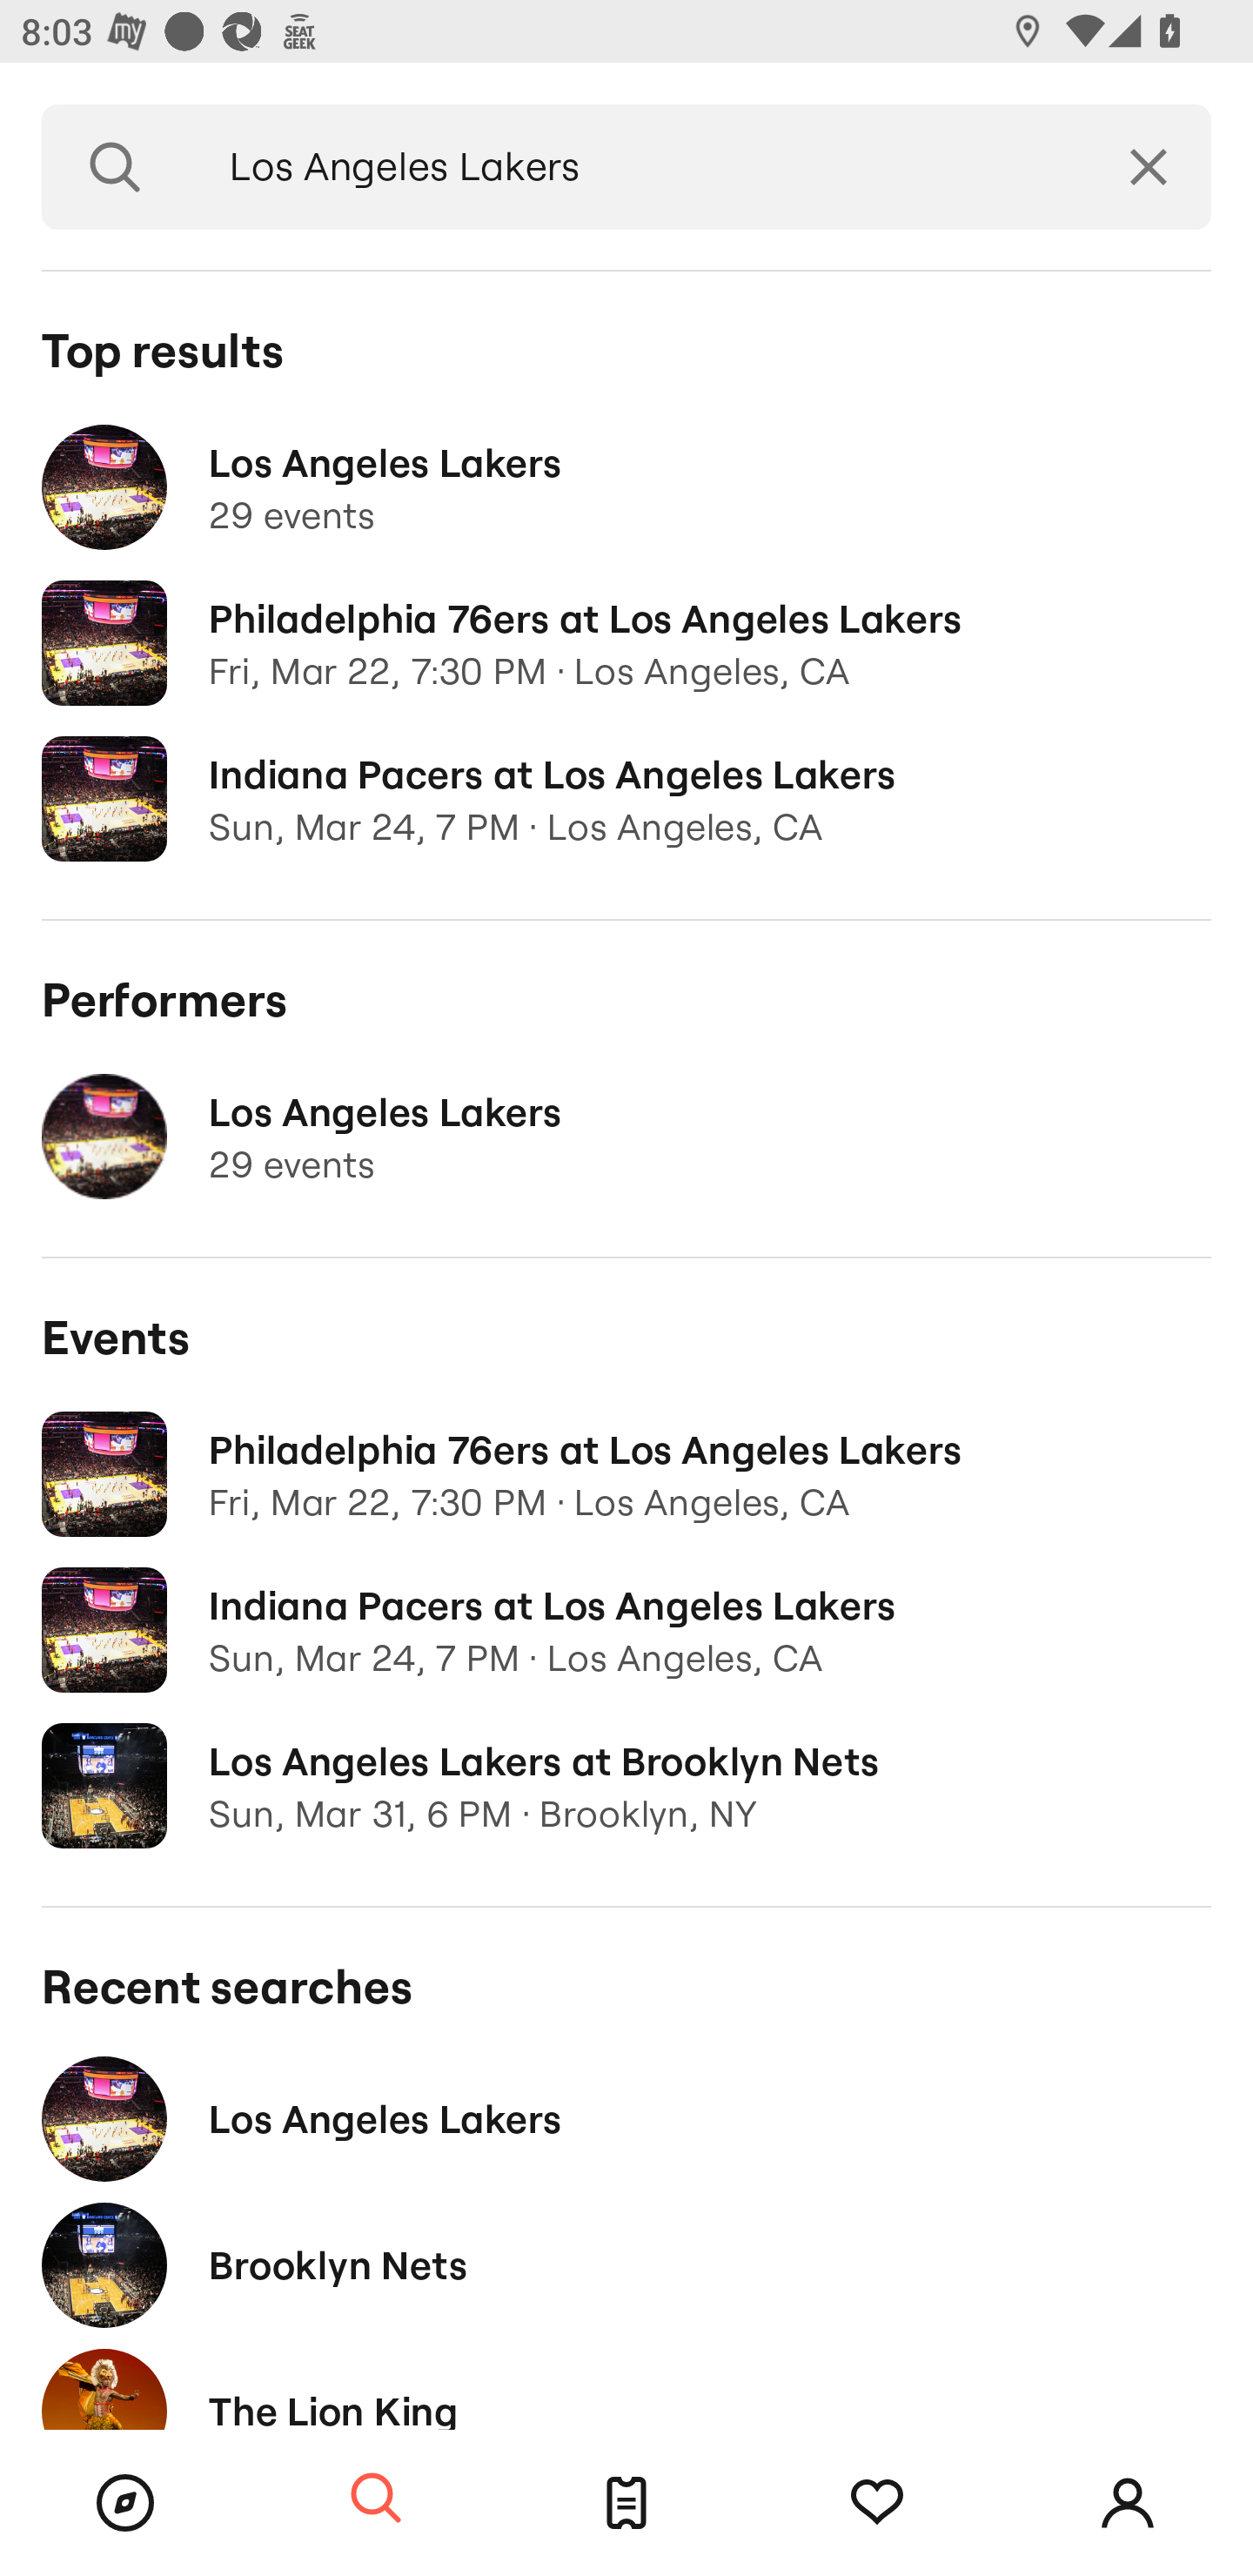 The height and width of the screenshot is (2576, 1253). I want to click on Brooklyn Nets, so click(626, 2264).